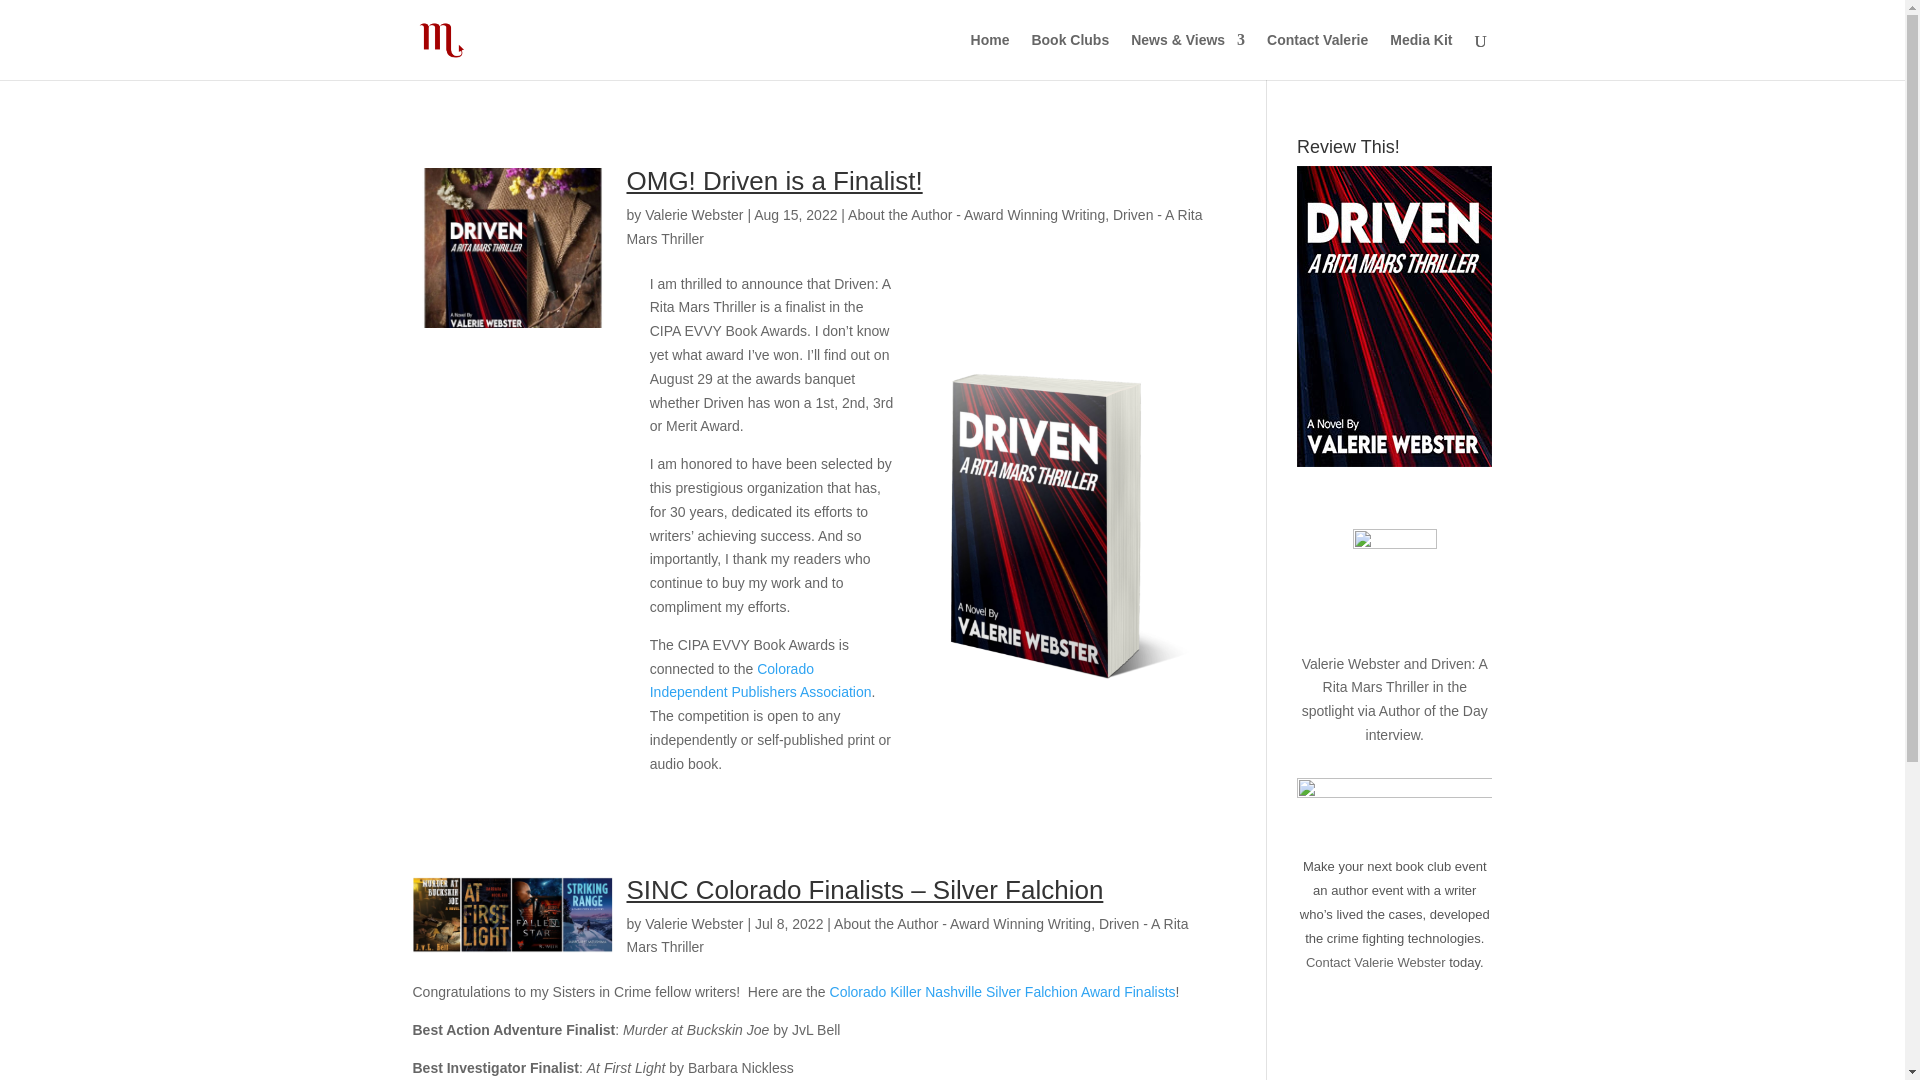  What do you see at coordinates (1420, 56) in the screenshot?
I see `Media Kit` at bounding box center [1420, 56].